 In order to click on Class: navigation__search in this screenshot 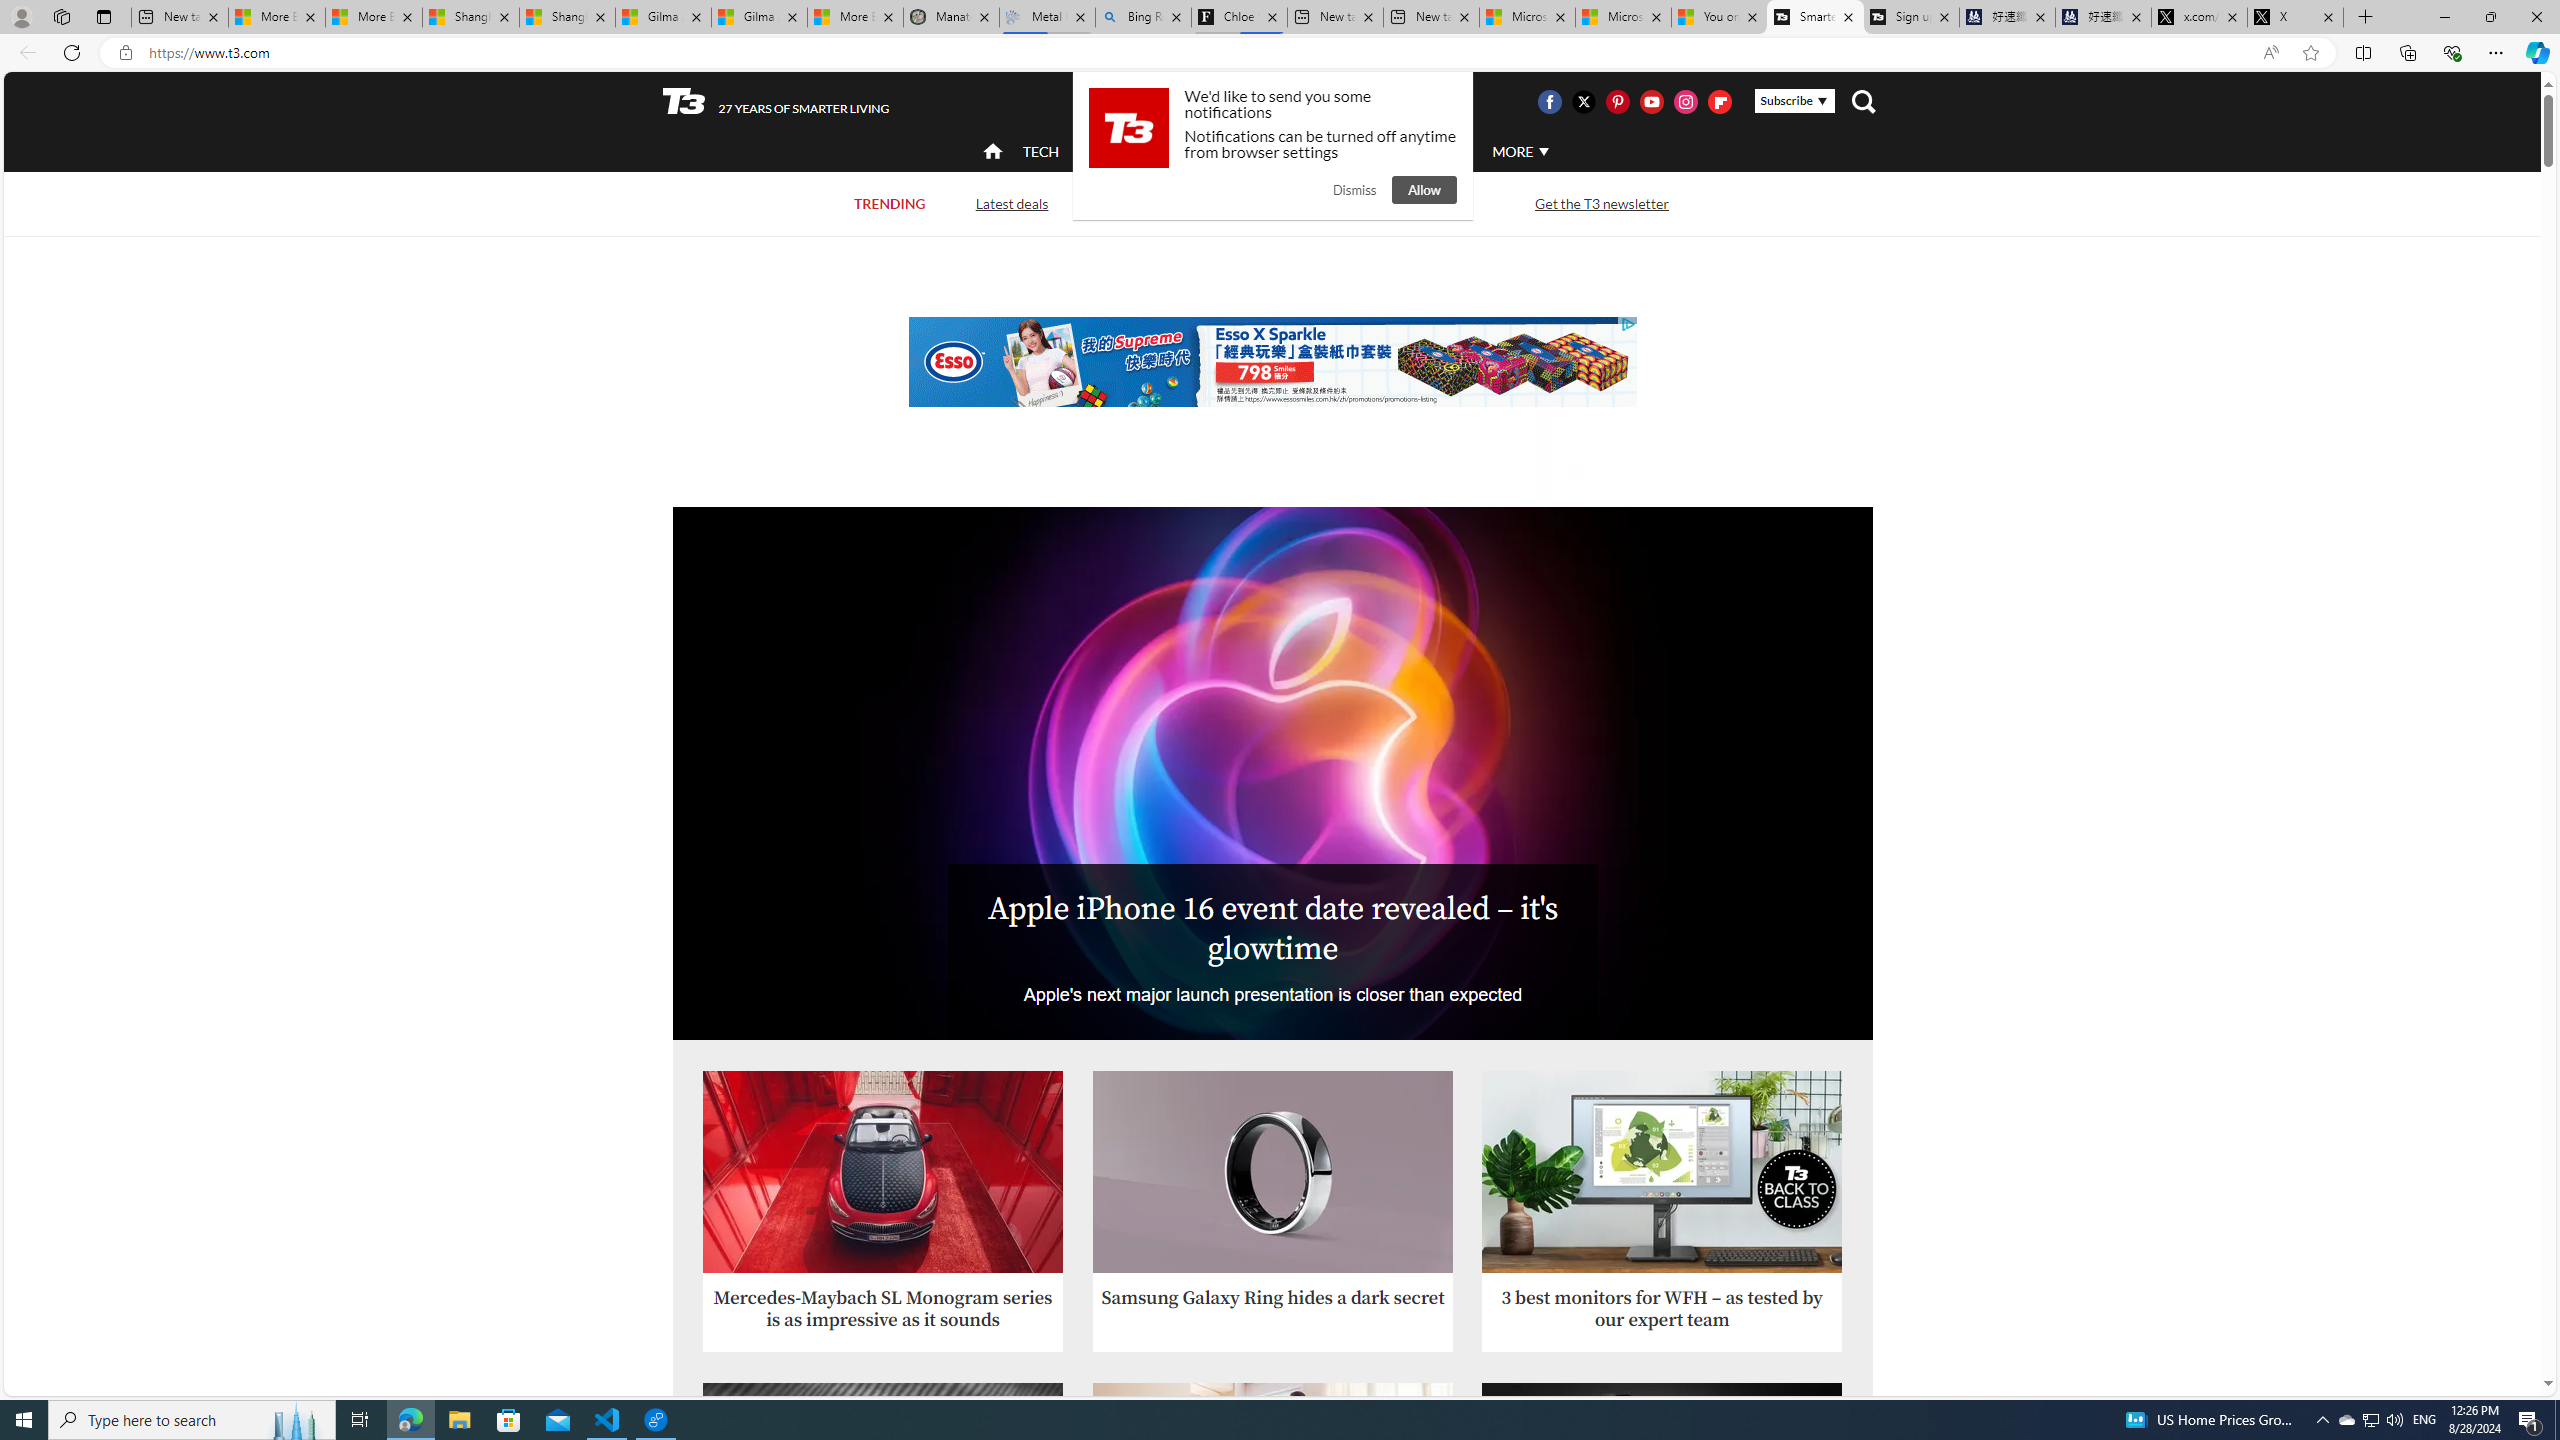, I will do `click(1864, 101)`.